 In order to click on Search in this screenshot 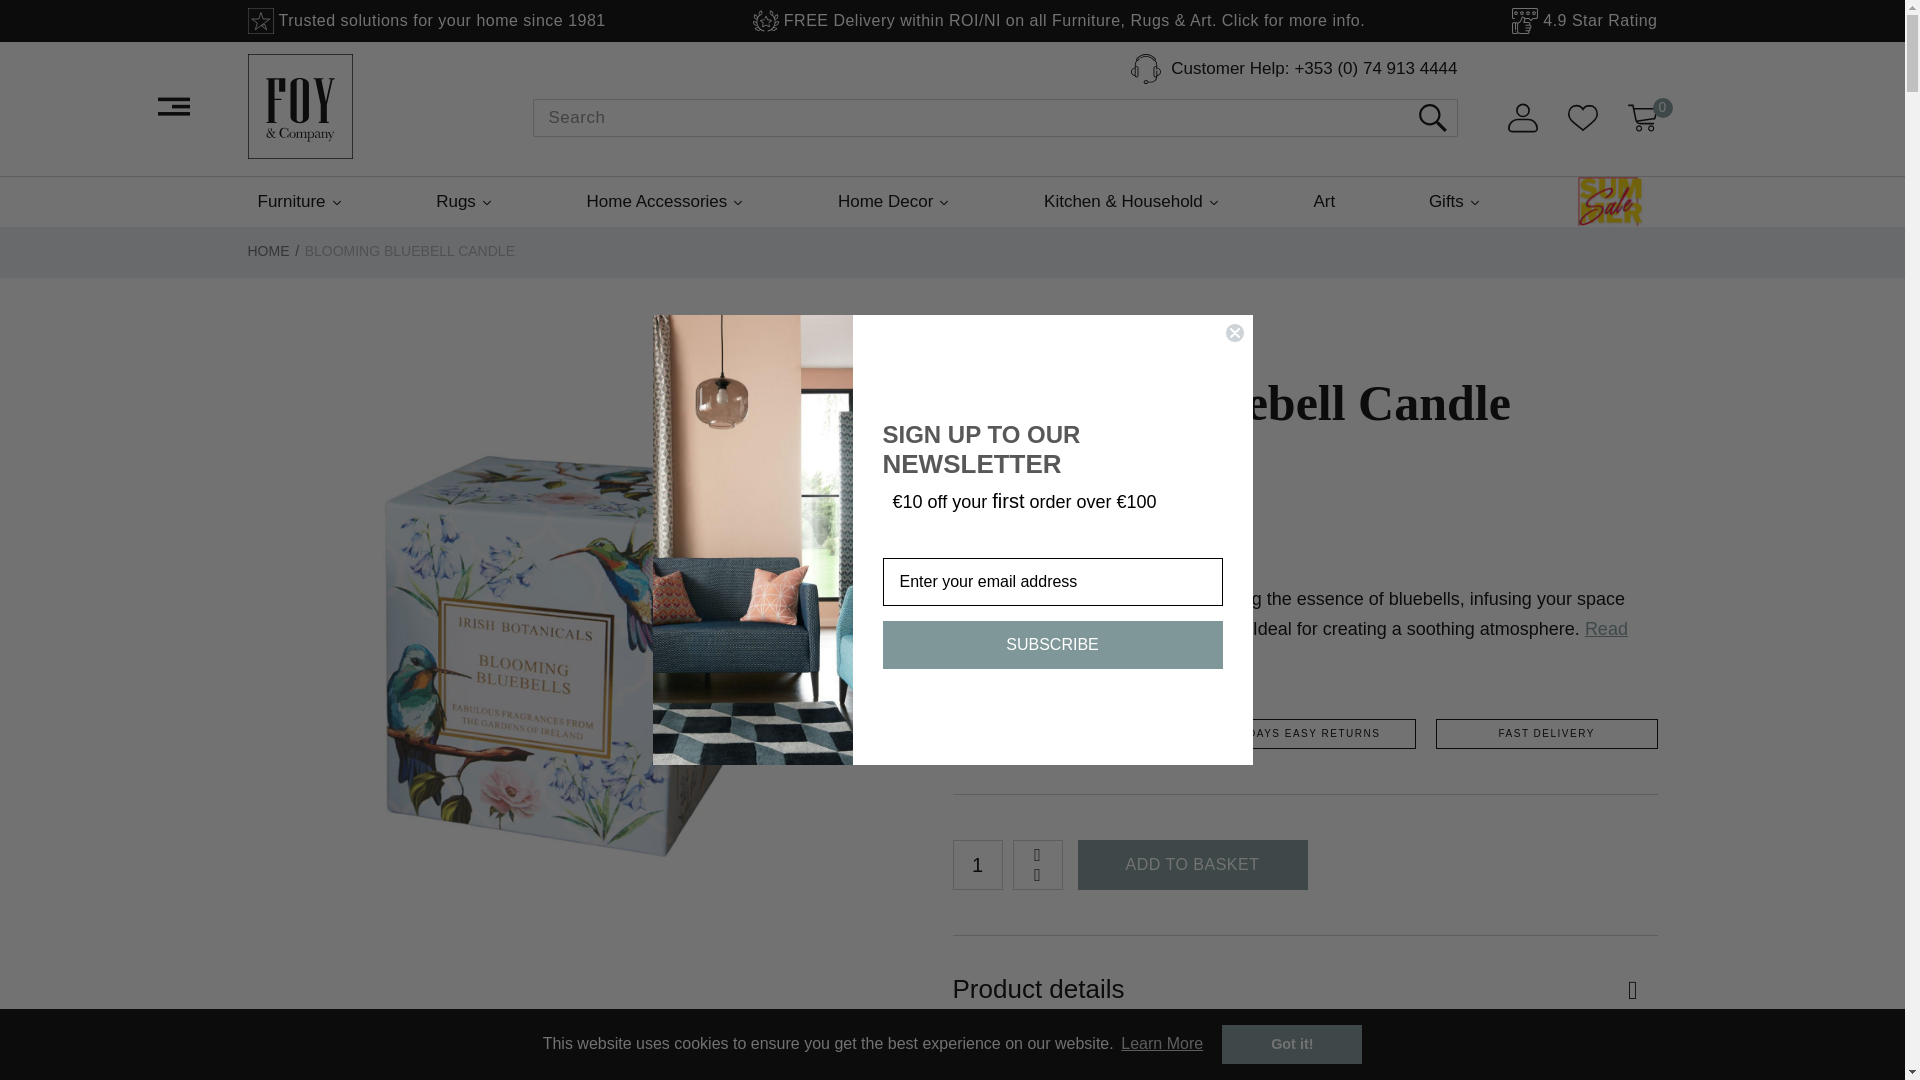, I will do `click(1432, 118)`.